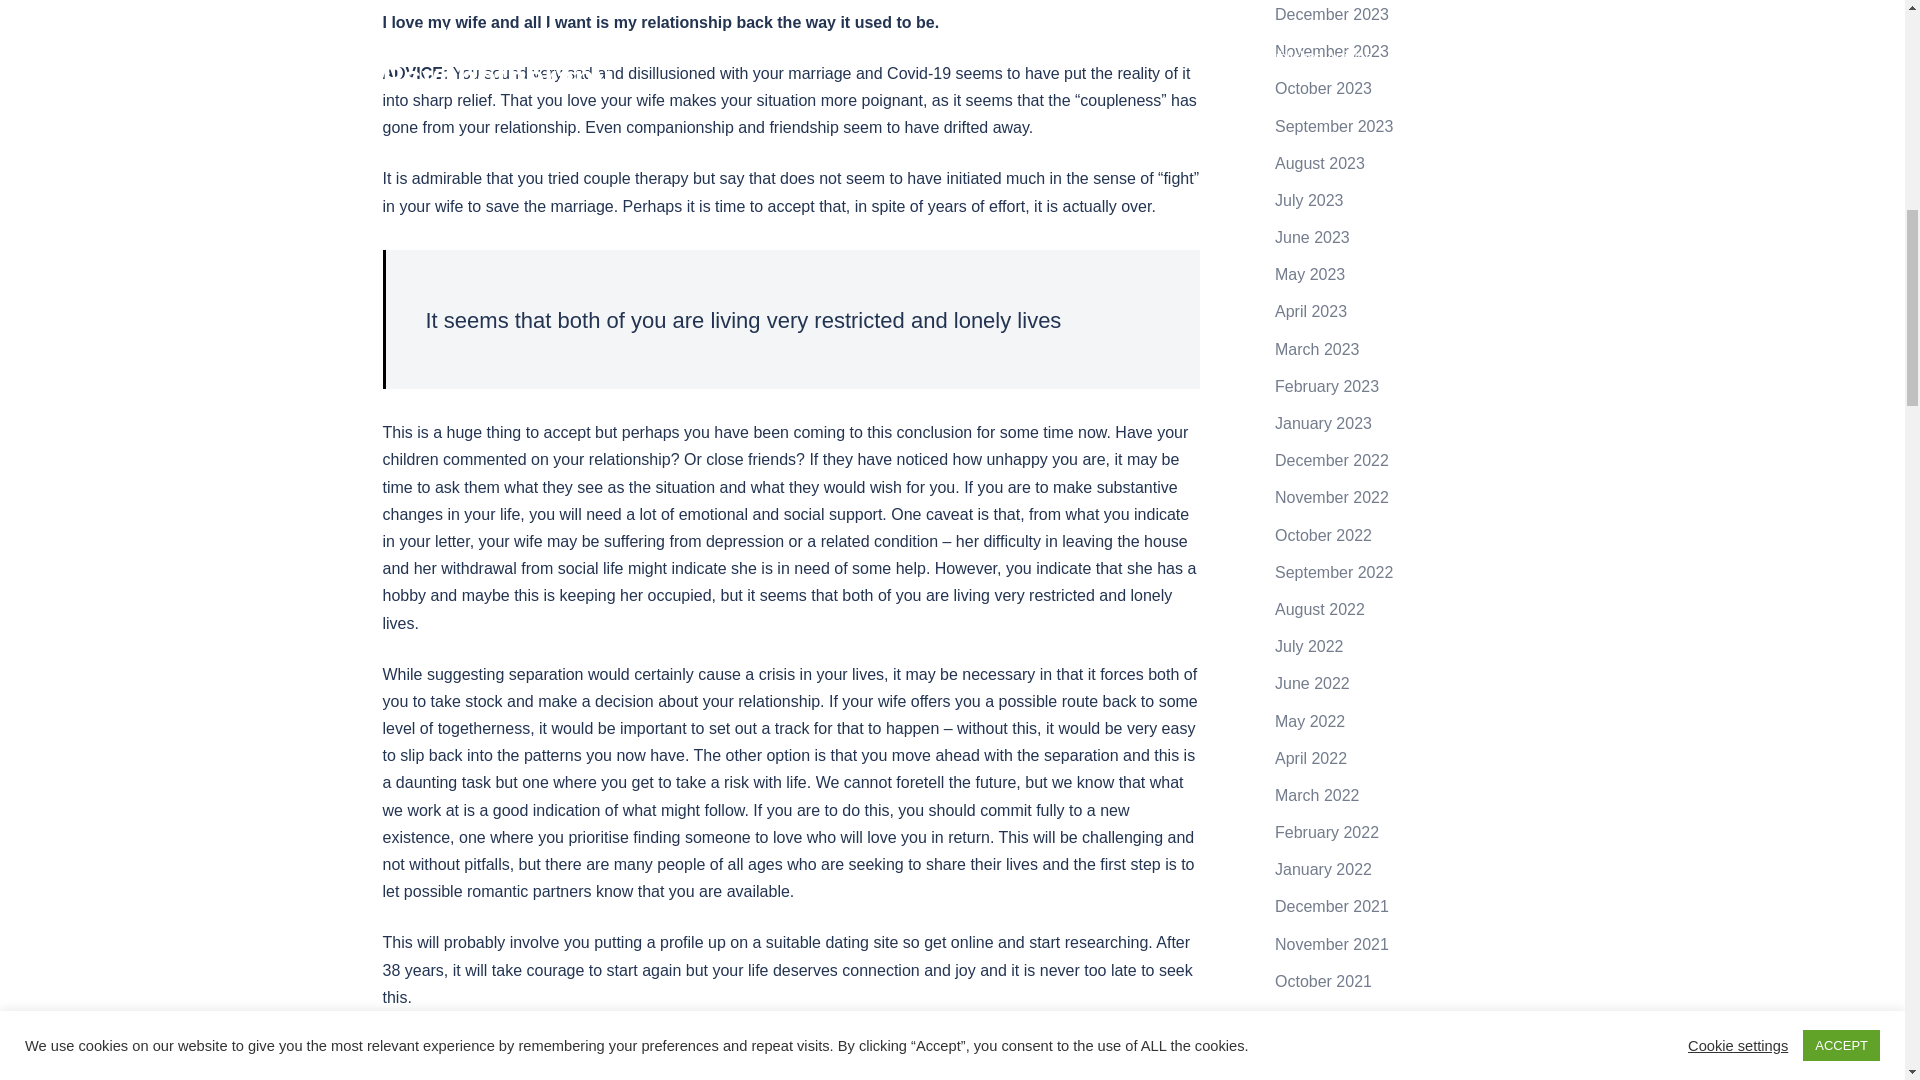  What do you see at coordinates (1320, 608) in the screenshot?
I see `August 2022` at bounding box center [1320, 608].